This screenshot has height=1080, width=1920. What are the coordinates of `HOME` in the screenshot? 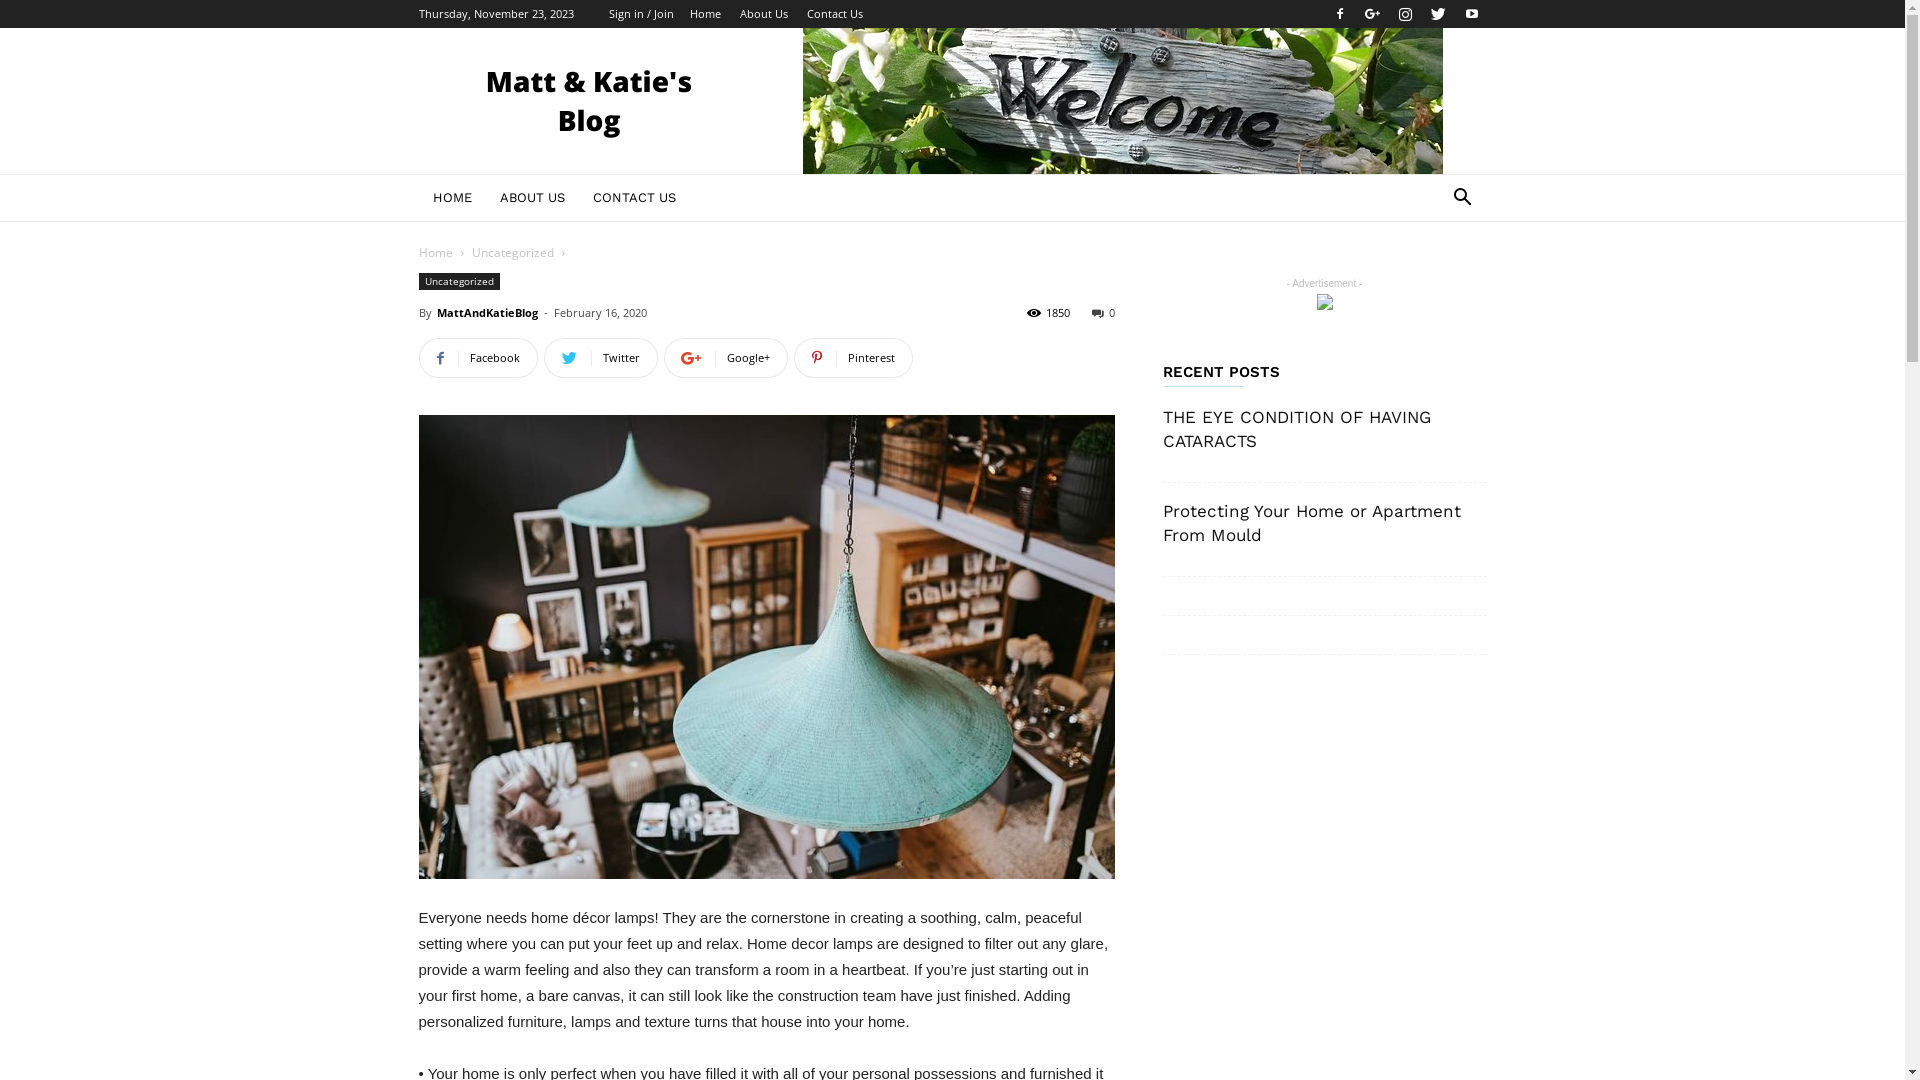 It's located at (452, 198).